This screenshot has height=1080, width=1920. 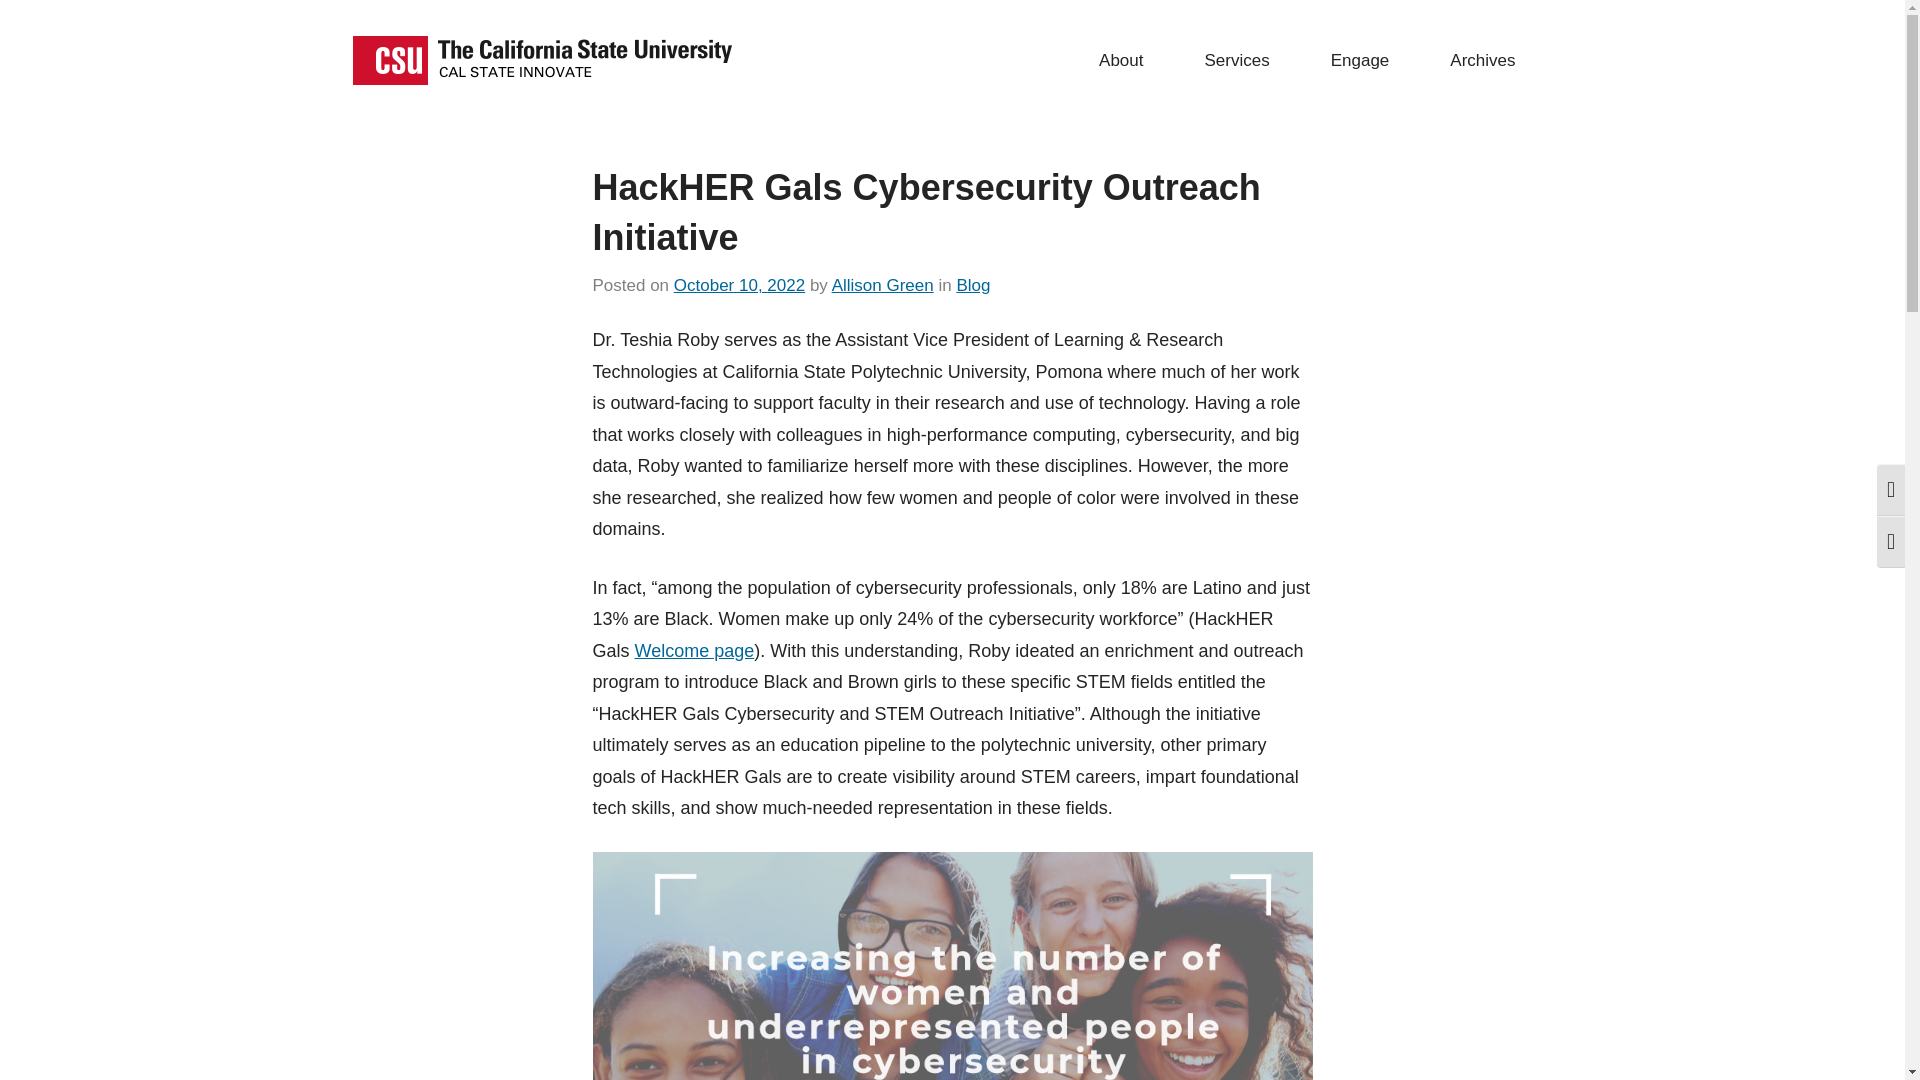 What do you see at coordinates (1126, 61) in the screenshot?
I see `About` at bounding box center [1126, 61].